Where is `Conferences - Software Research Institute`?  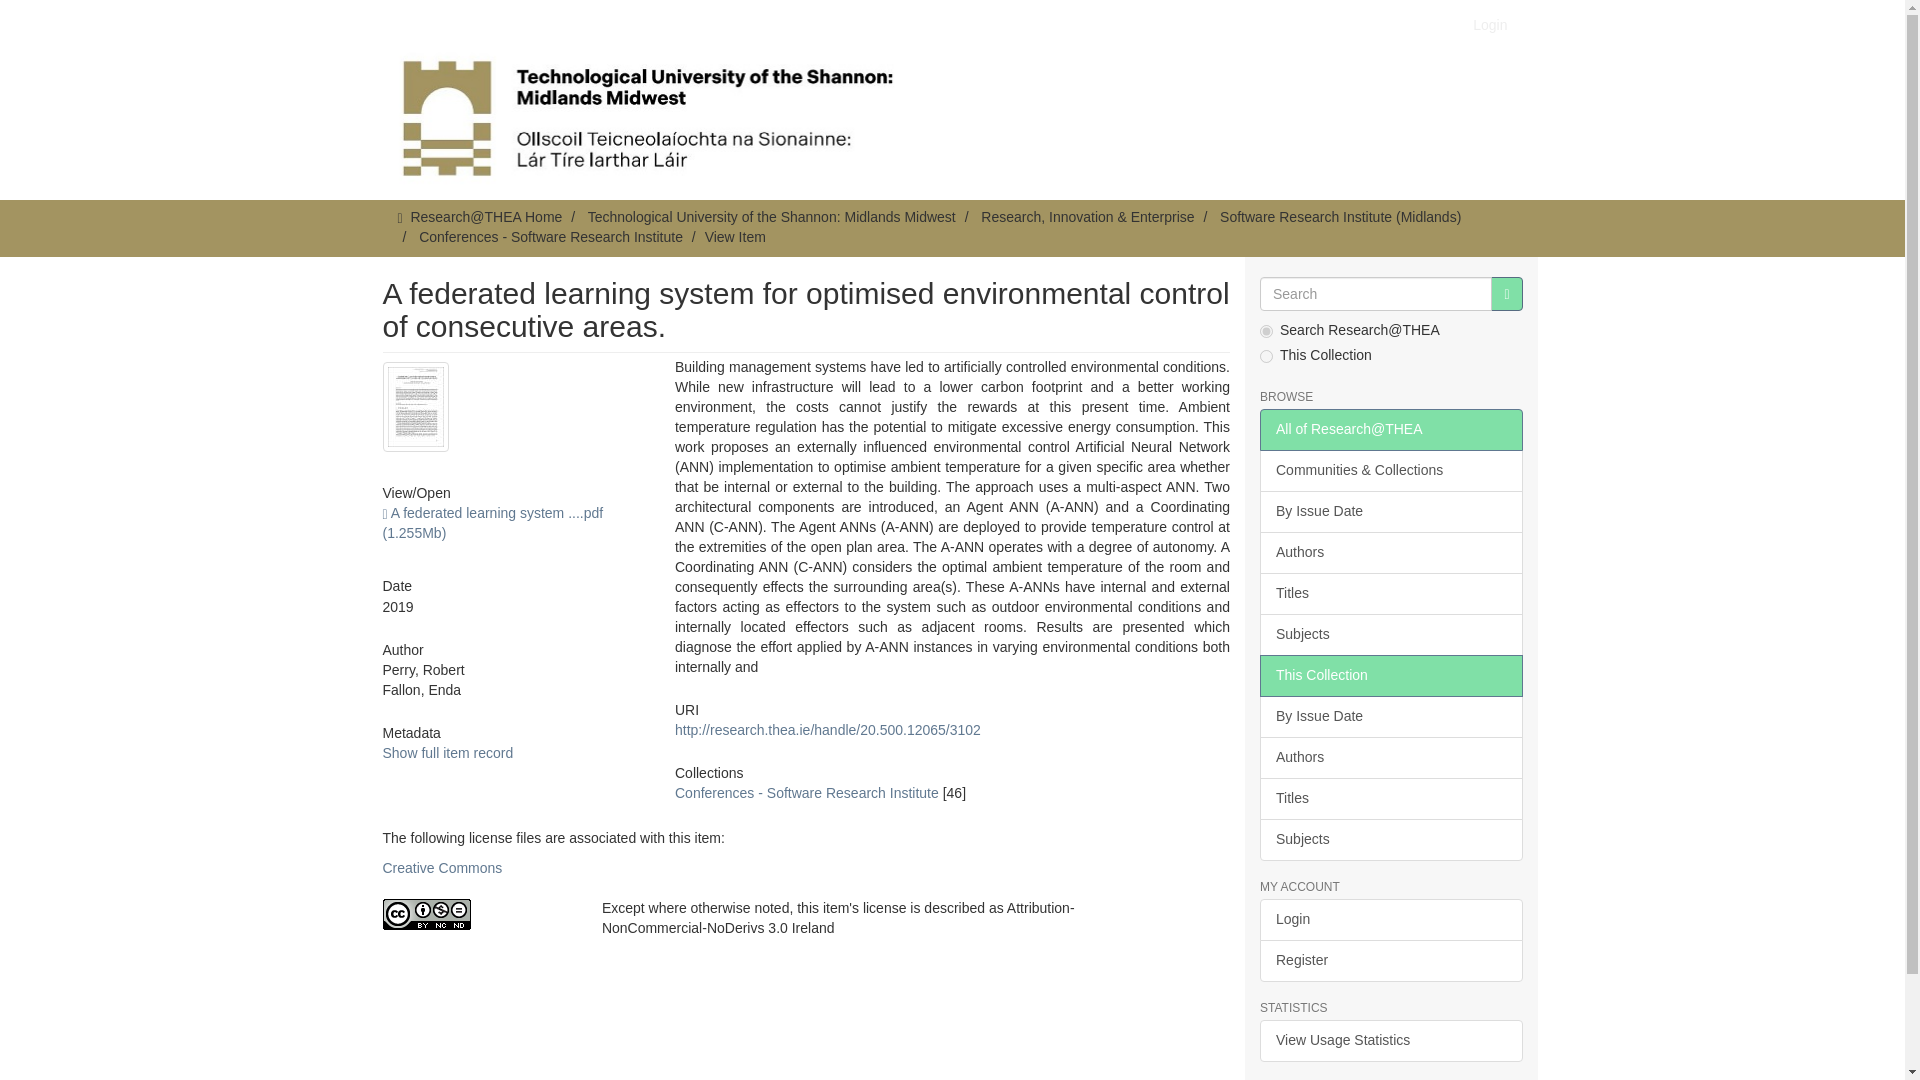 Conferences - Software Research Institute is located at coordinates (806, 793).